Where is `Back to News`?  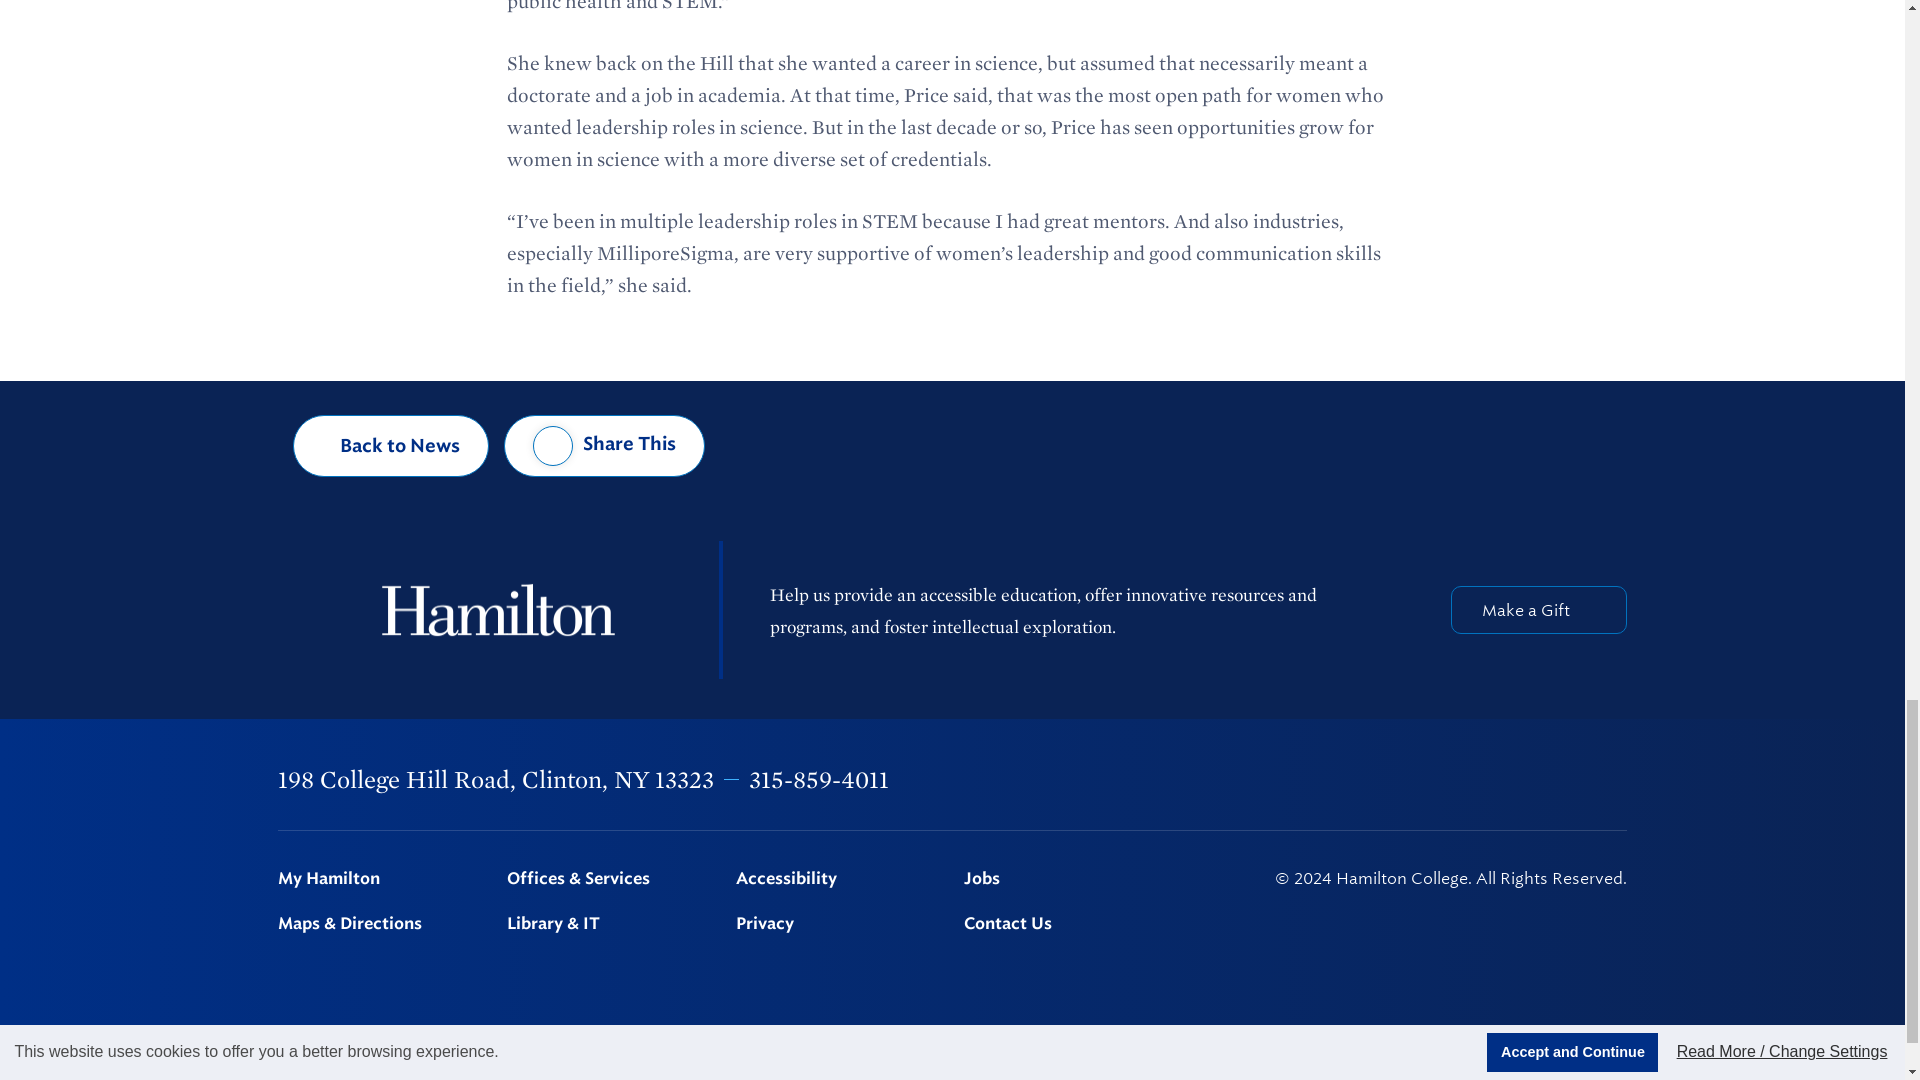
Back to News is located at coordinates (391, 446).